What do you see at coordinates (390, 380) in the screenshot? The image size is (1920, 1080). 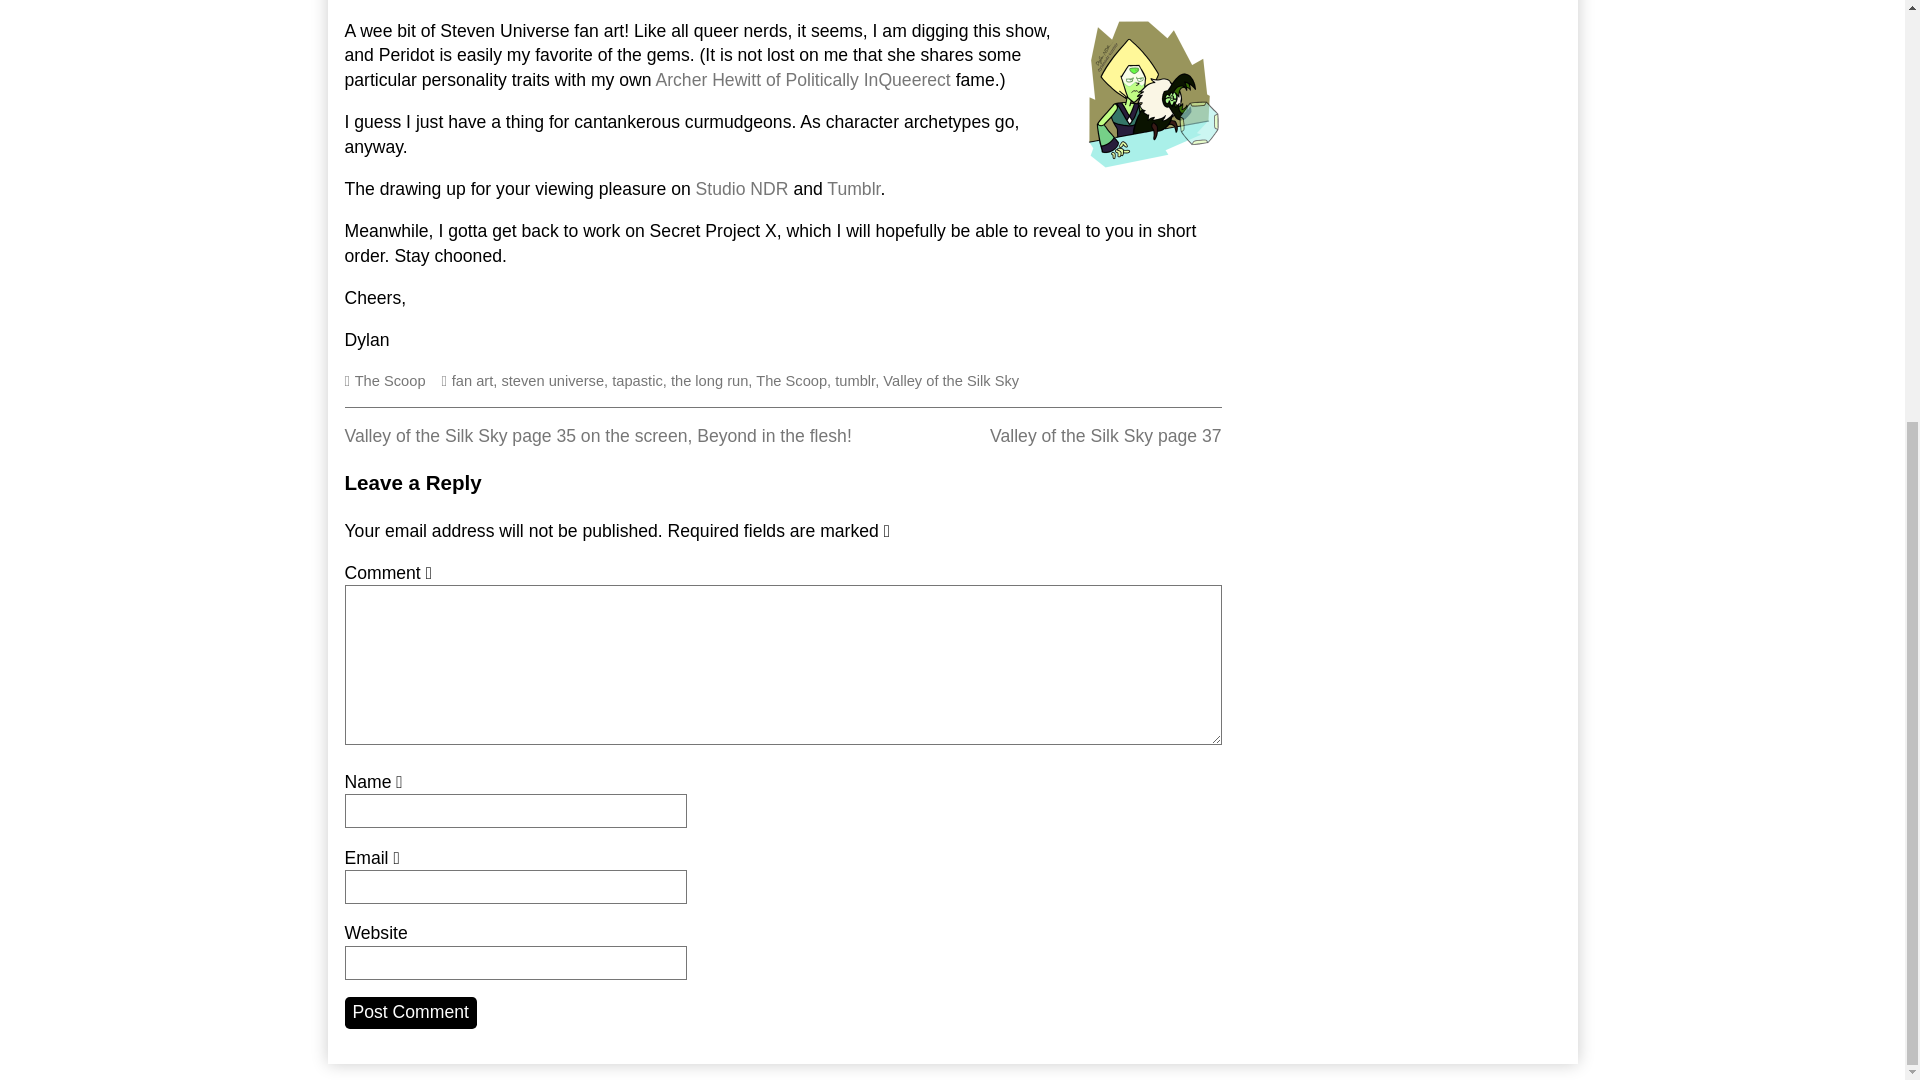 I see `The Scoop` at bounding box center [390, 380].